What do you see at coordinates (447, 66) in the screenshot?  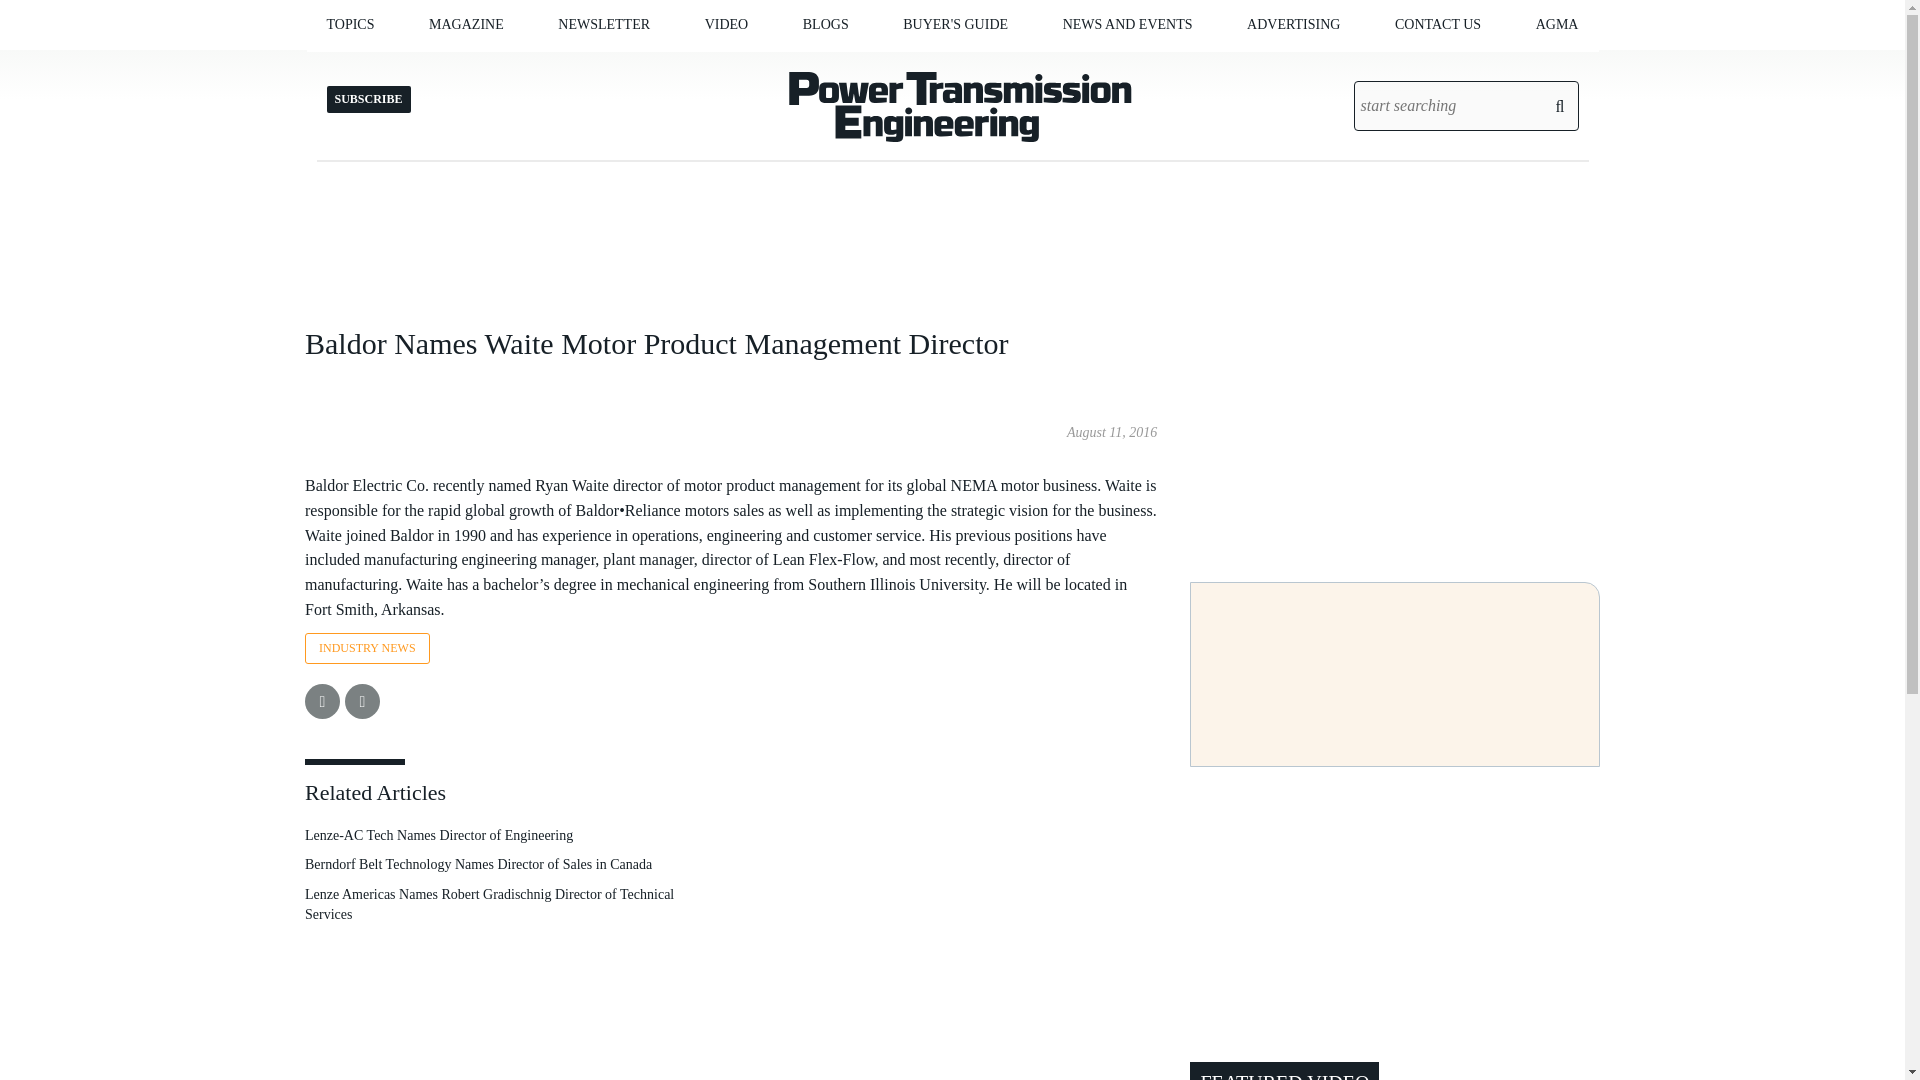 I see `COMPONENTS` at bounding box center [447, 66].